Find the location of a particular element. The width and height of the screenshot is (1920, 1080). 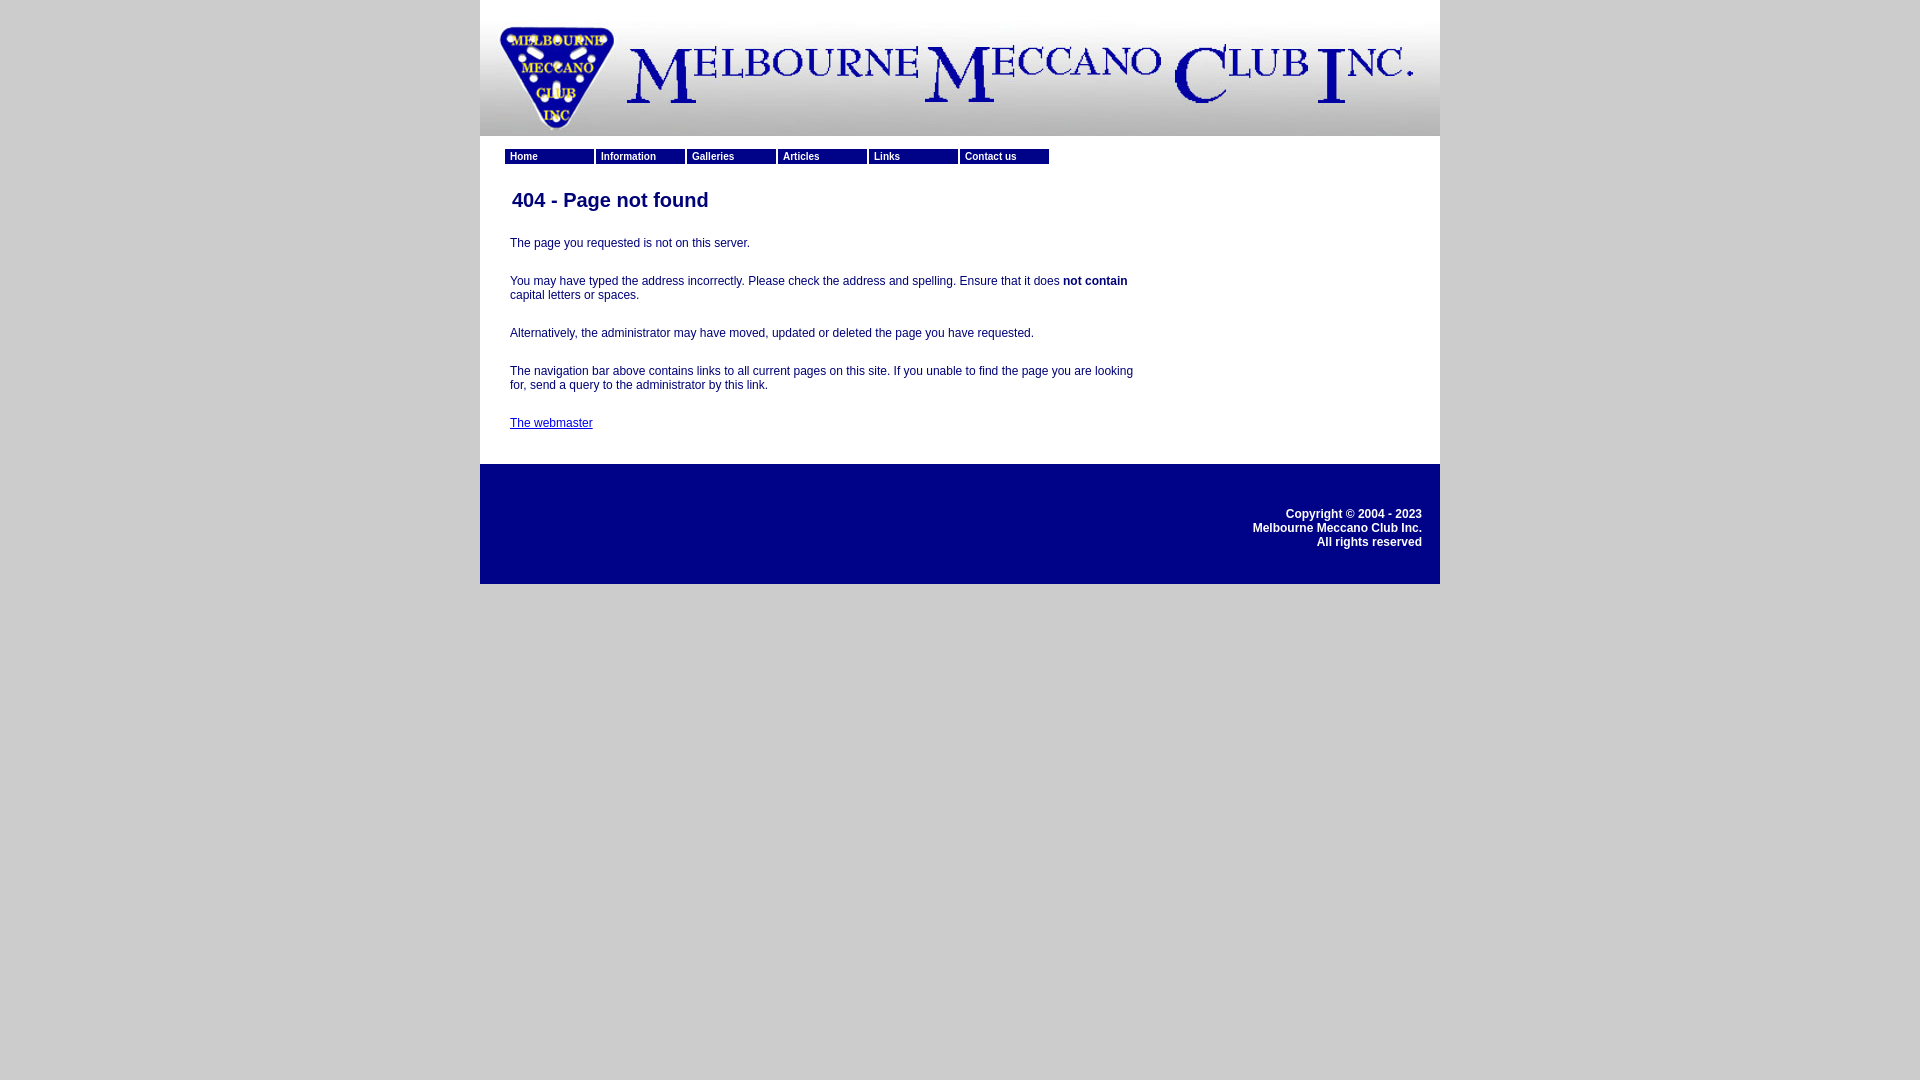

The webmaster is located at coordinates (552, 423).